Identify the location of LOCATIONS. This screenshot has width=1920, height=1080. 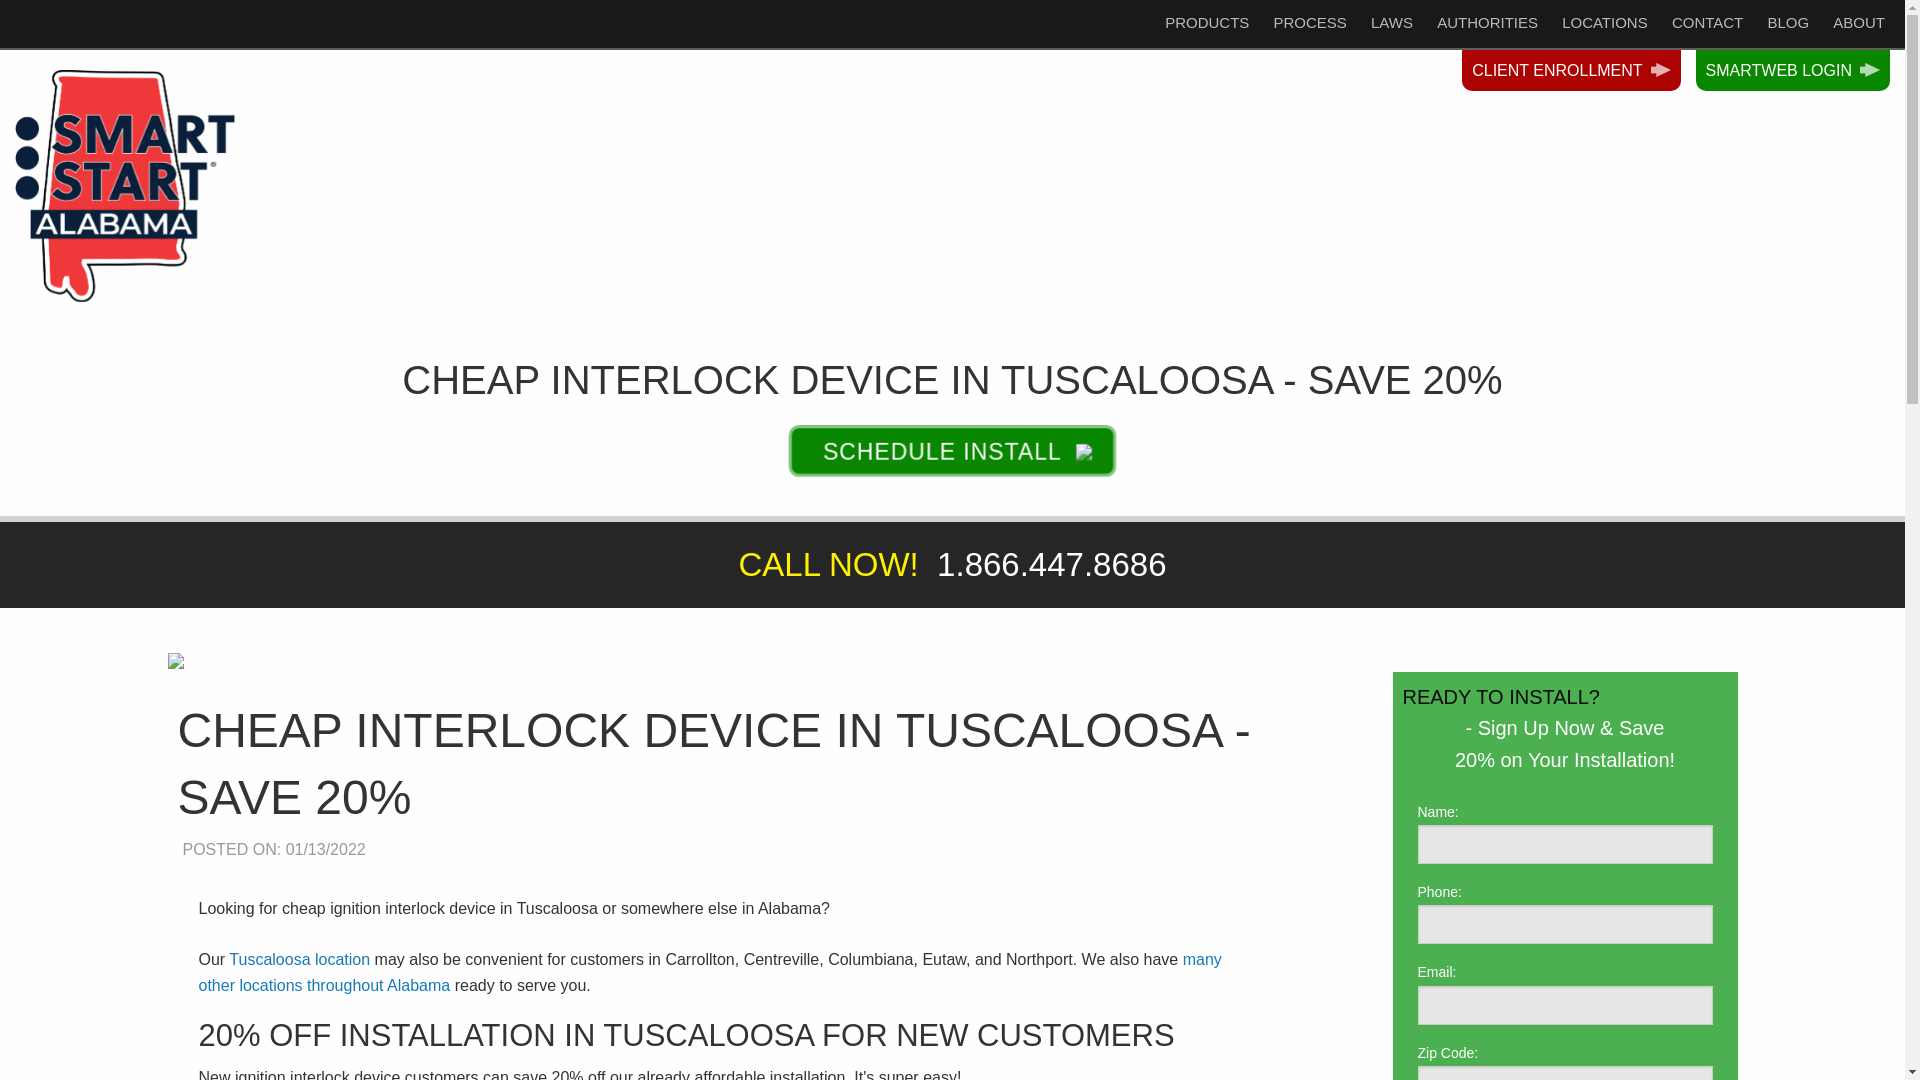
(1604, 8).